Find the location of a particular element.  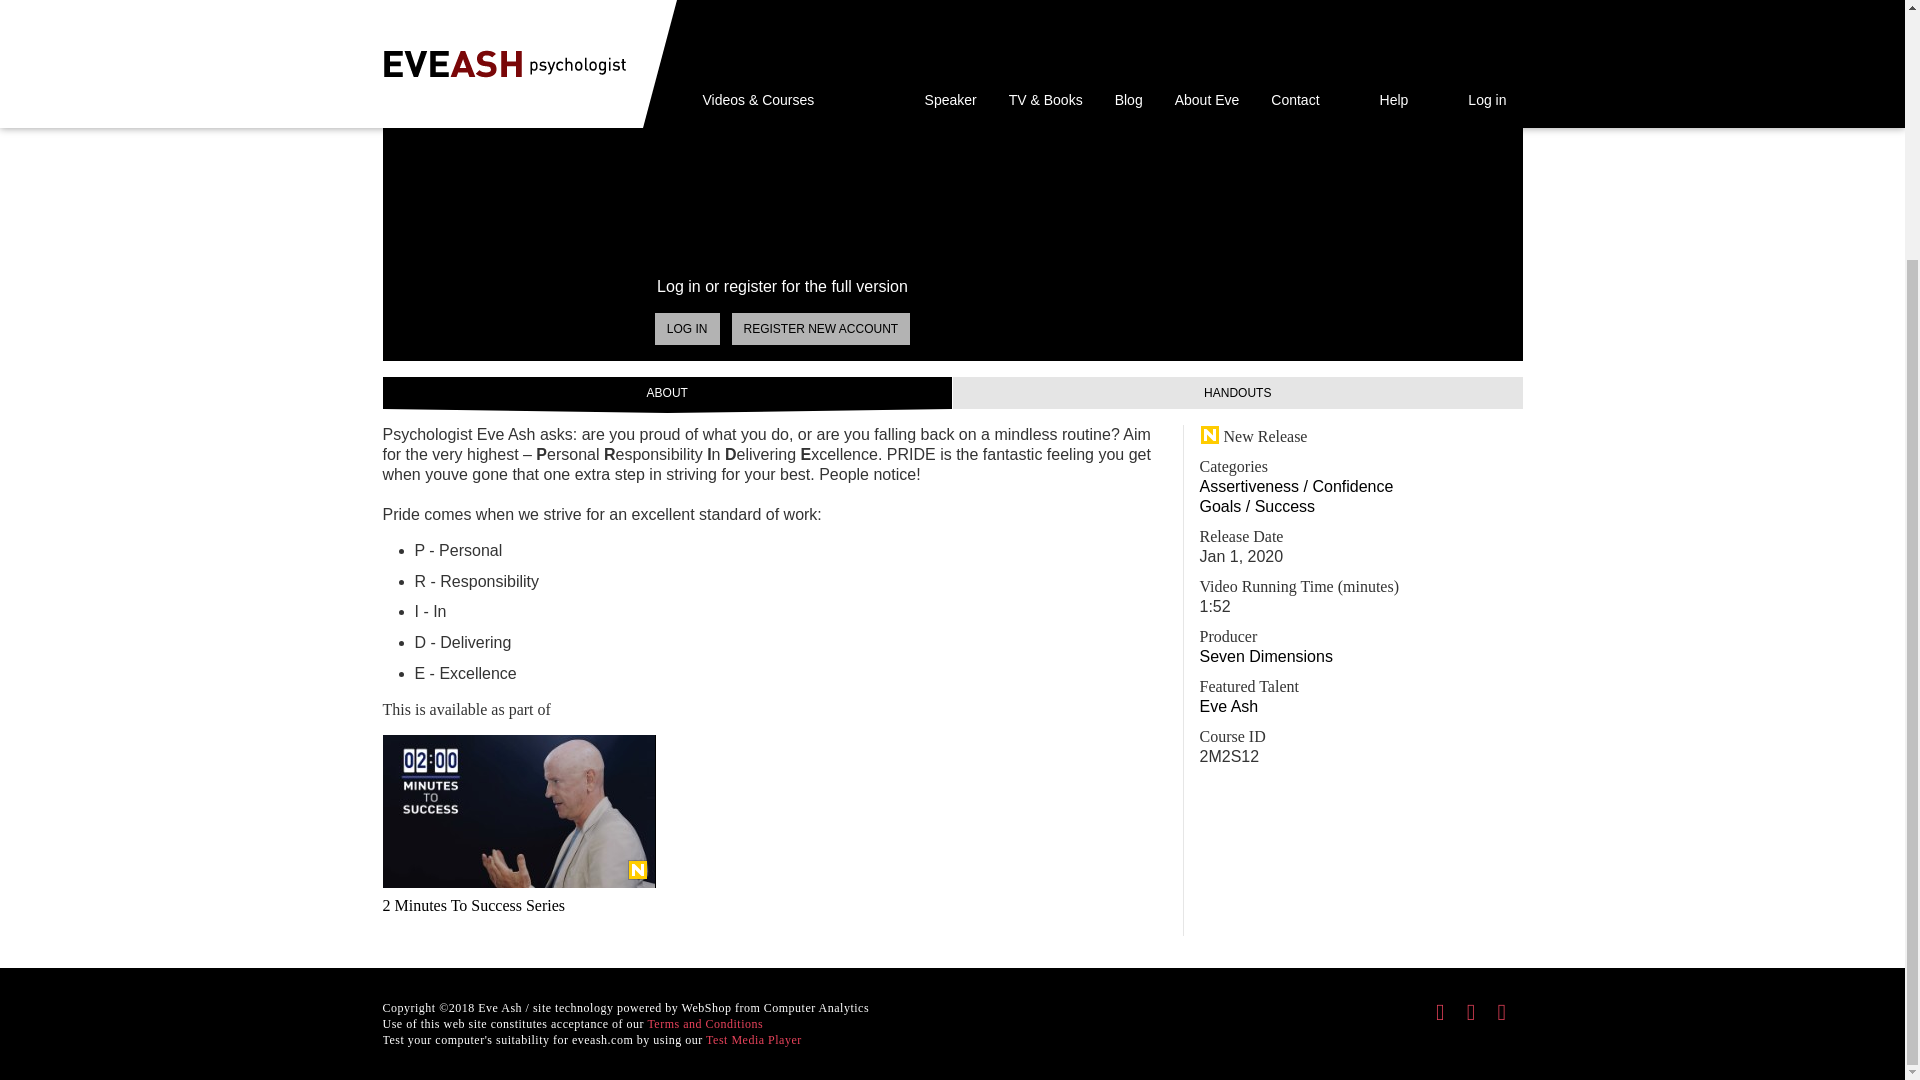

HANDOUTS is located at coordinates (1237, 392).